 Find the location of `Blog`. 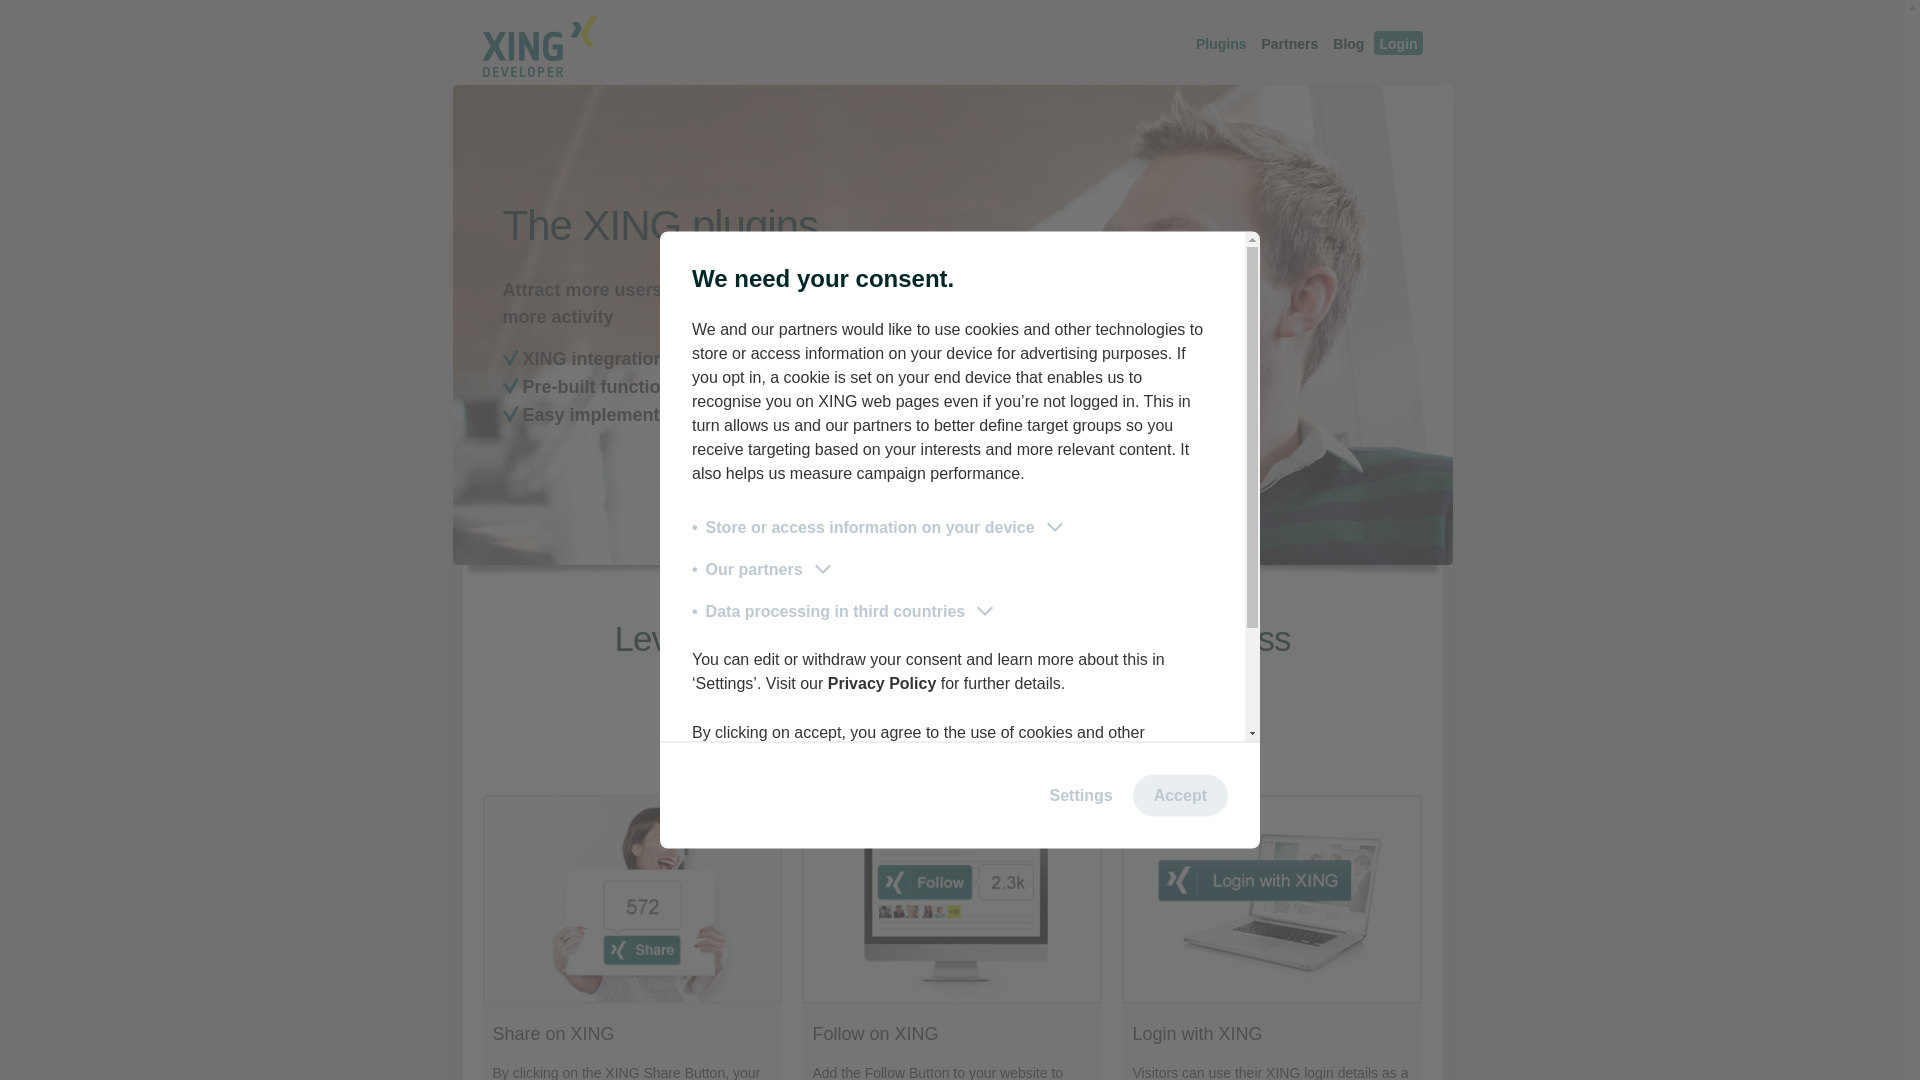

Blog is located at coordinates (1348, 50).